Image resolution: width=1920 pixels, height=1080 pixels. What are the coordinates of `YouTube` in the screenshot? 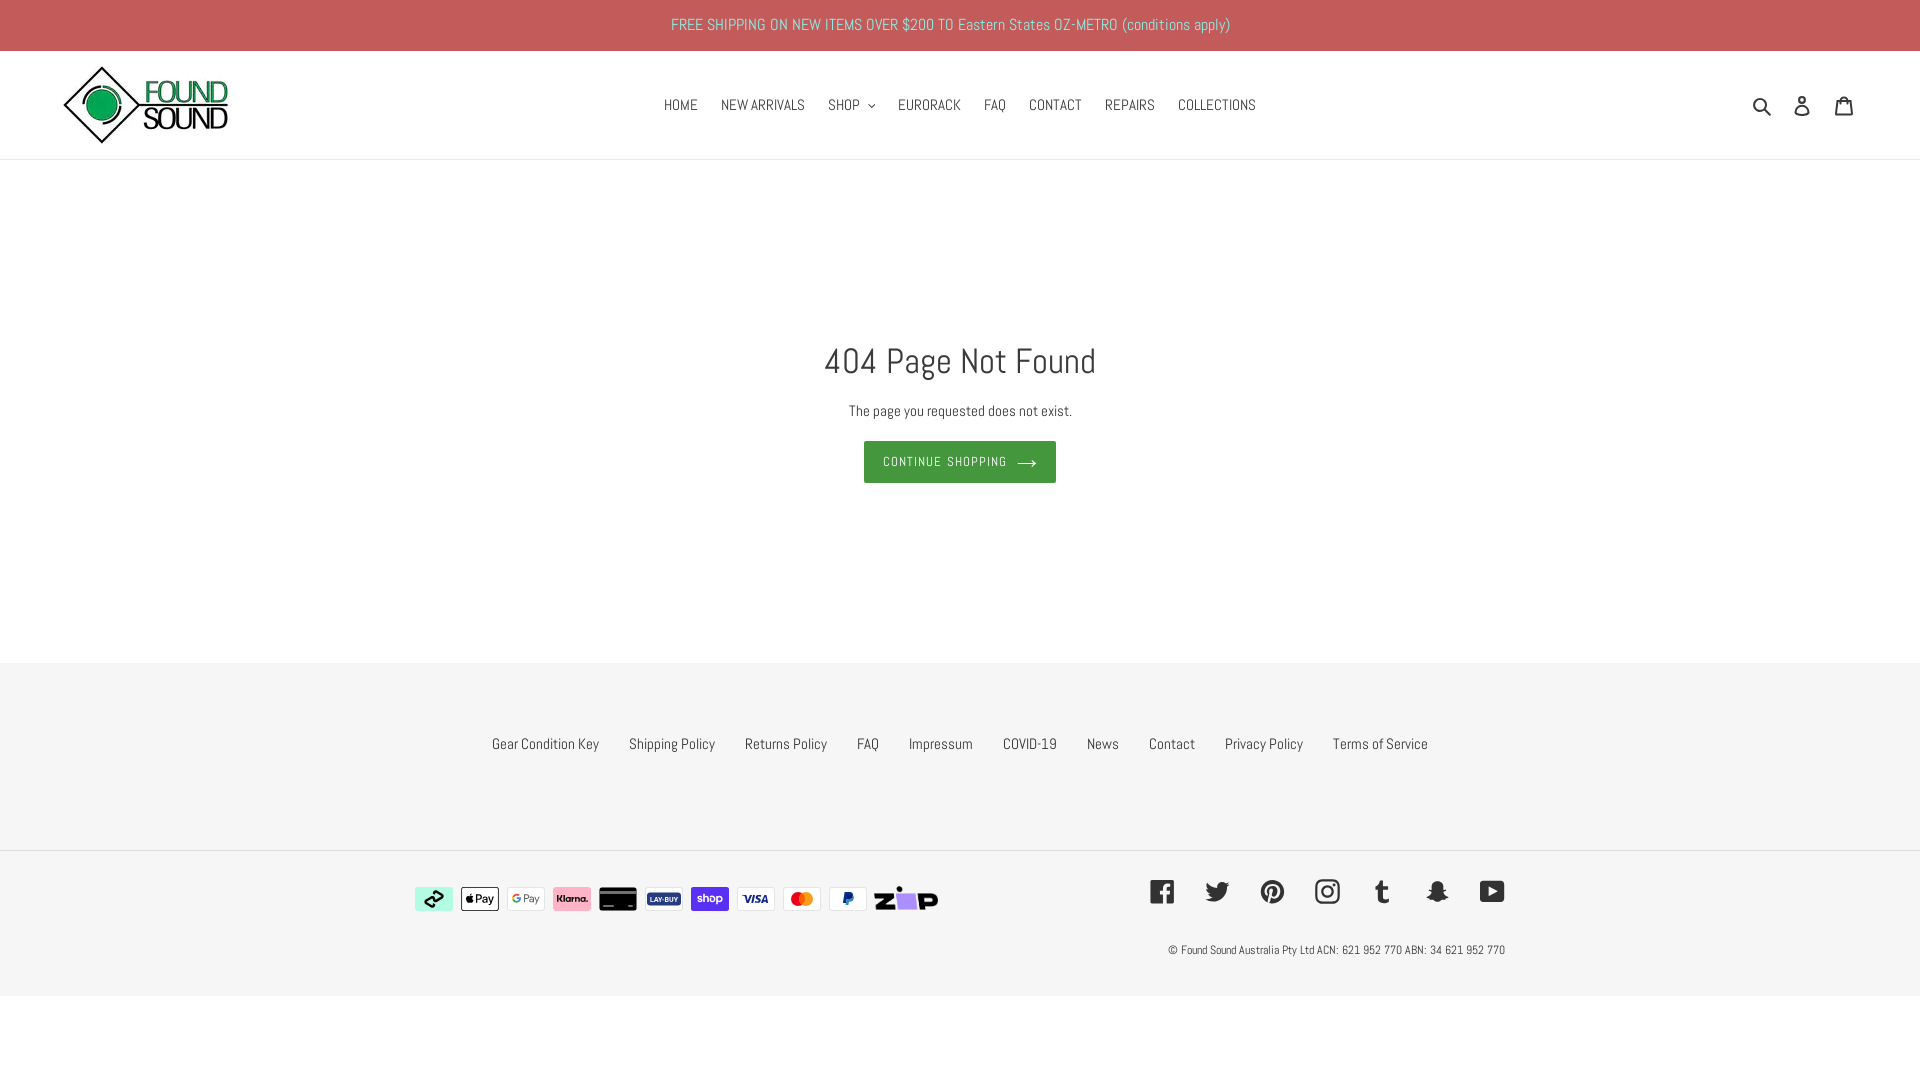 It's located at (1492, 892).